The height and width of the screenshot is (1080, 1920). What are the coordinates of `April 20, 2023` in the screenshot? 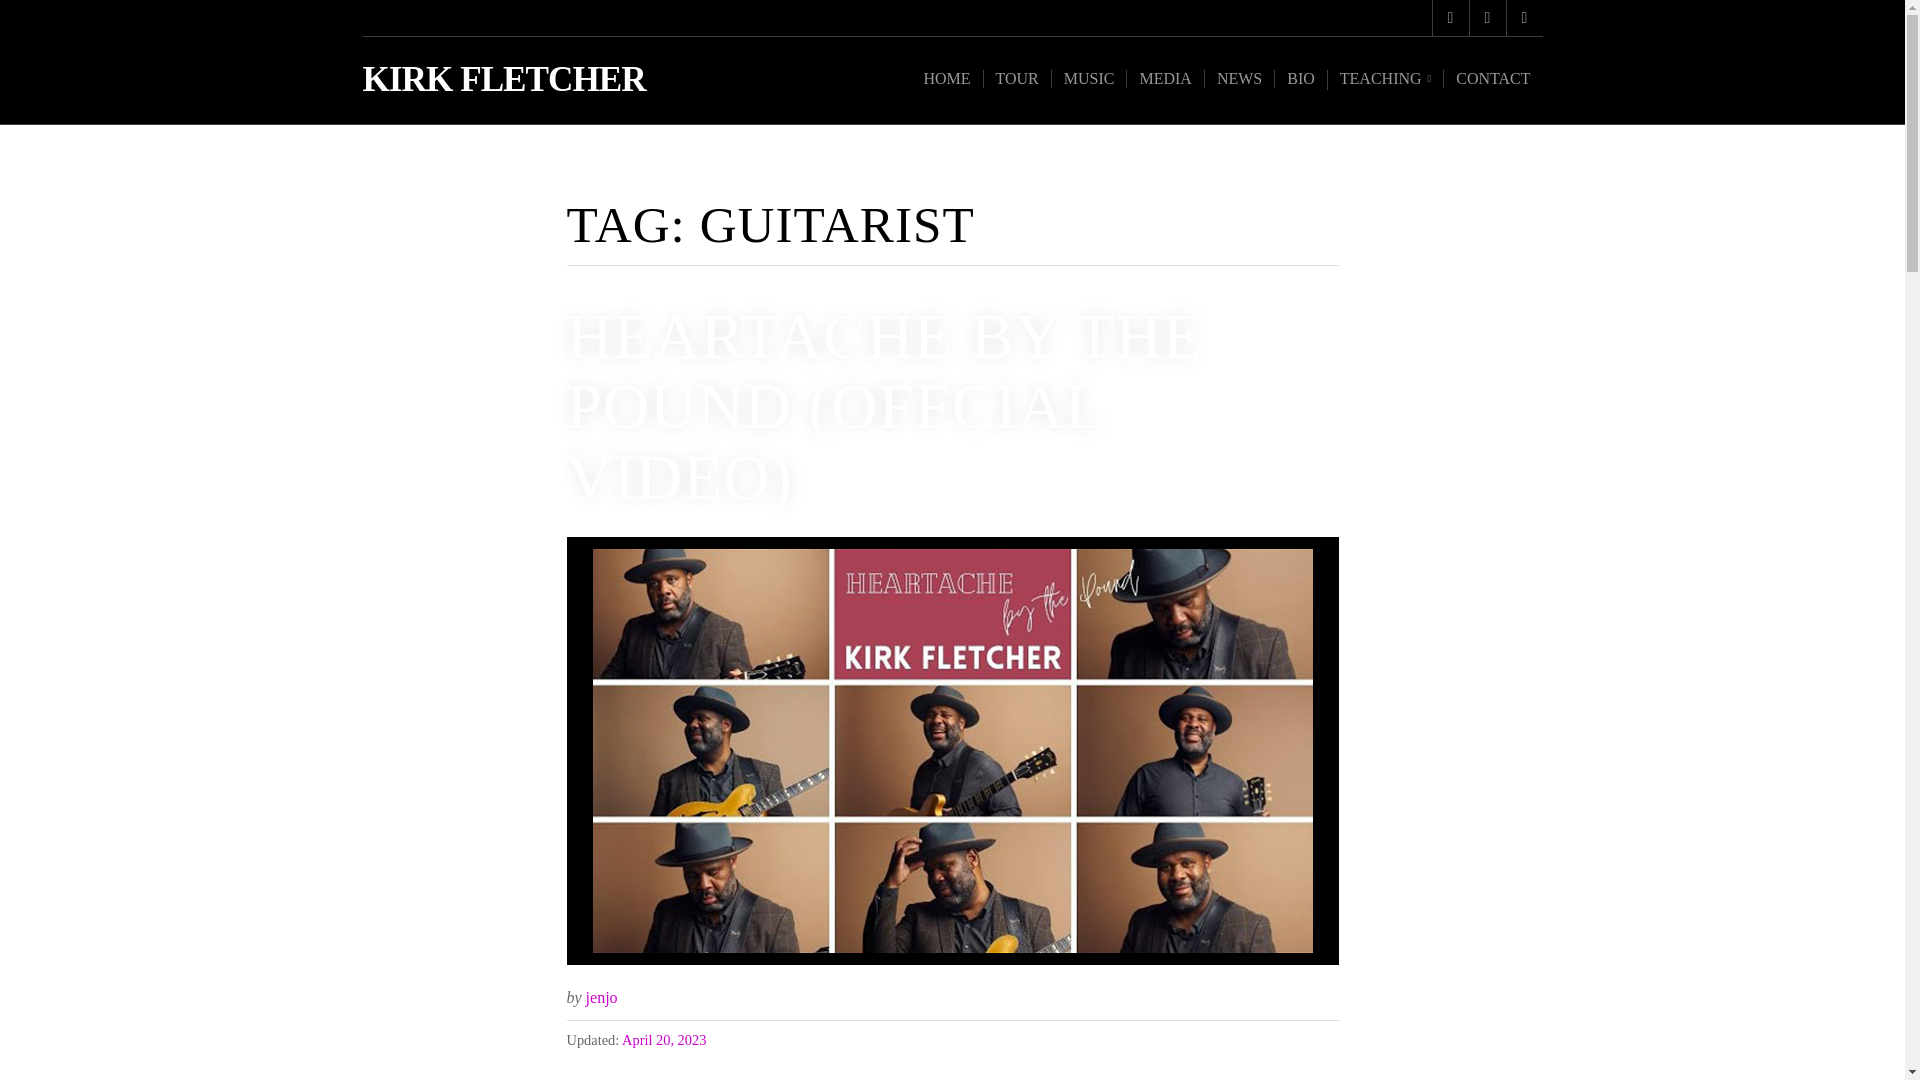 It's located at (664, 1040).